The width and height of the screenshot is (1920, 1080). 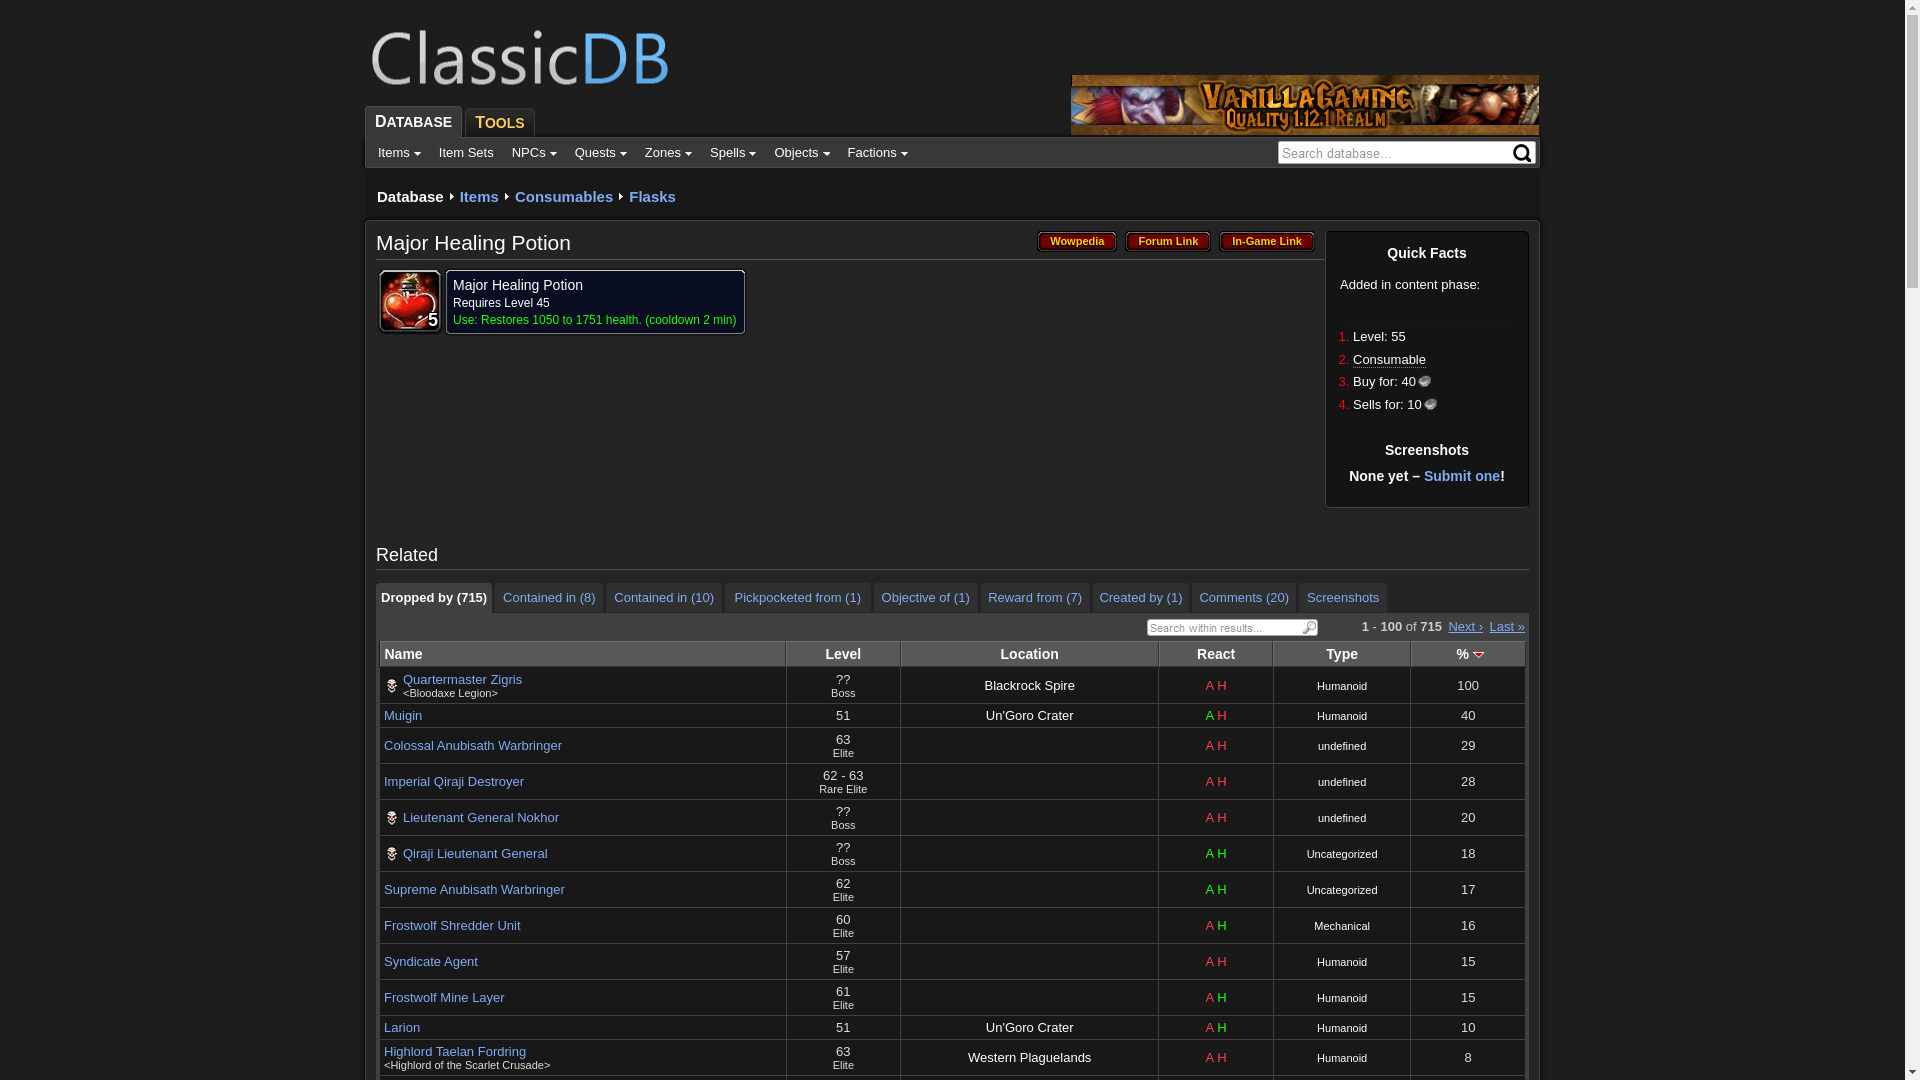 What do you see at coordinates (926, 598) in the screenshot?
I see `Objective of (1)` at bounding box center [926, 598].